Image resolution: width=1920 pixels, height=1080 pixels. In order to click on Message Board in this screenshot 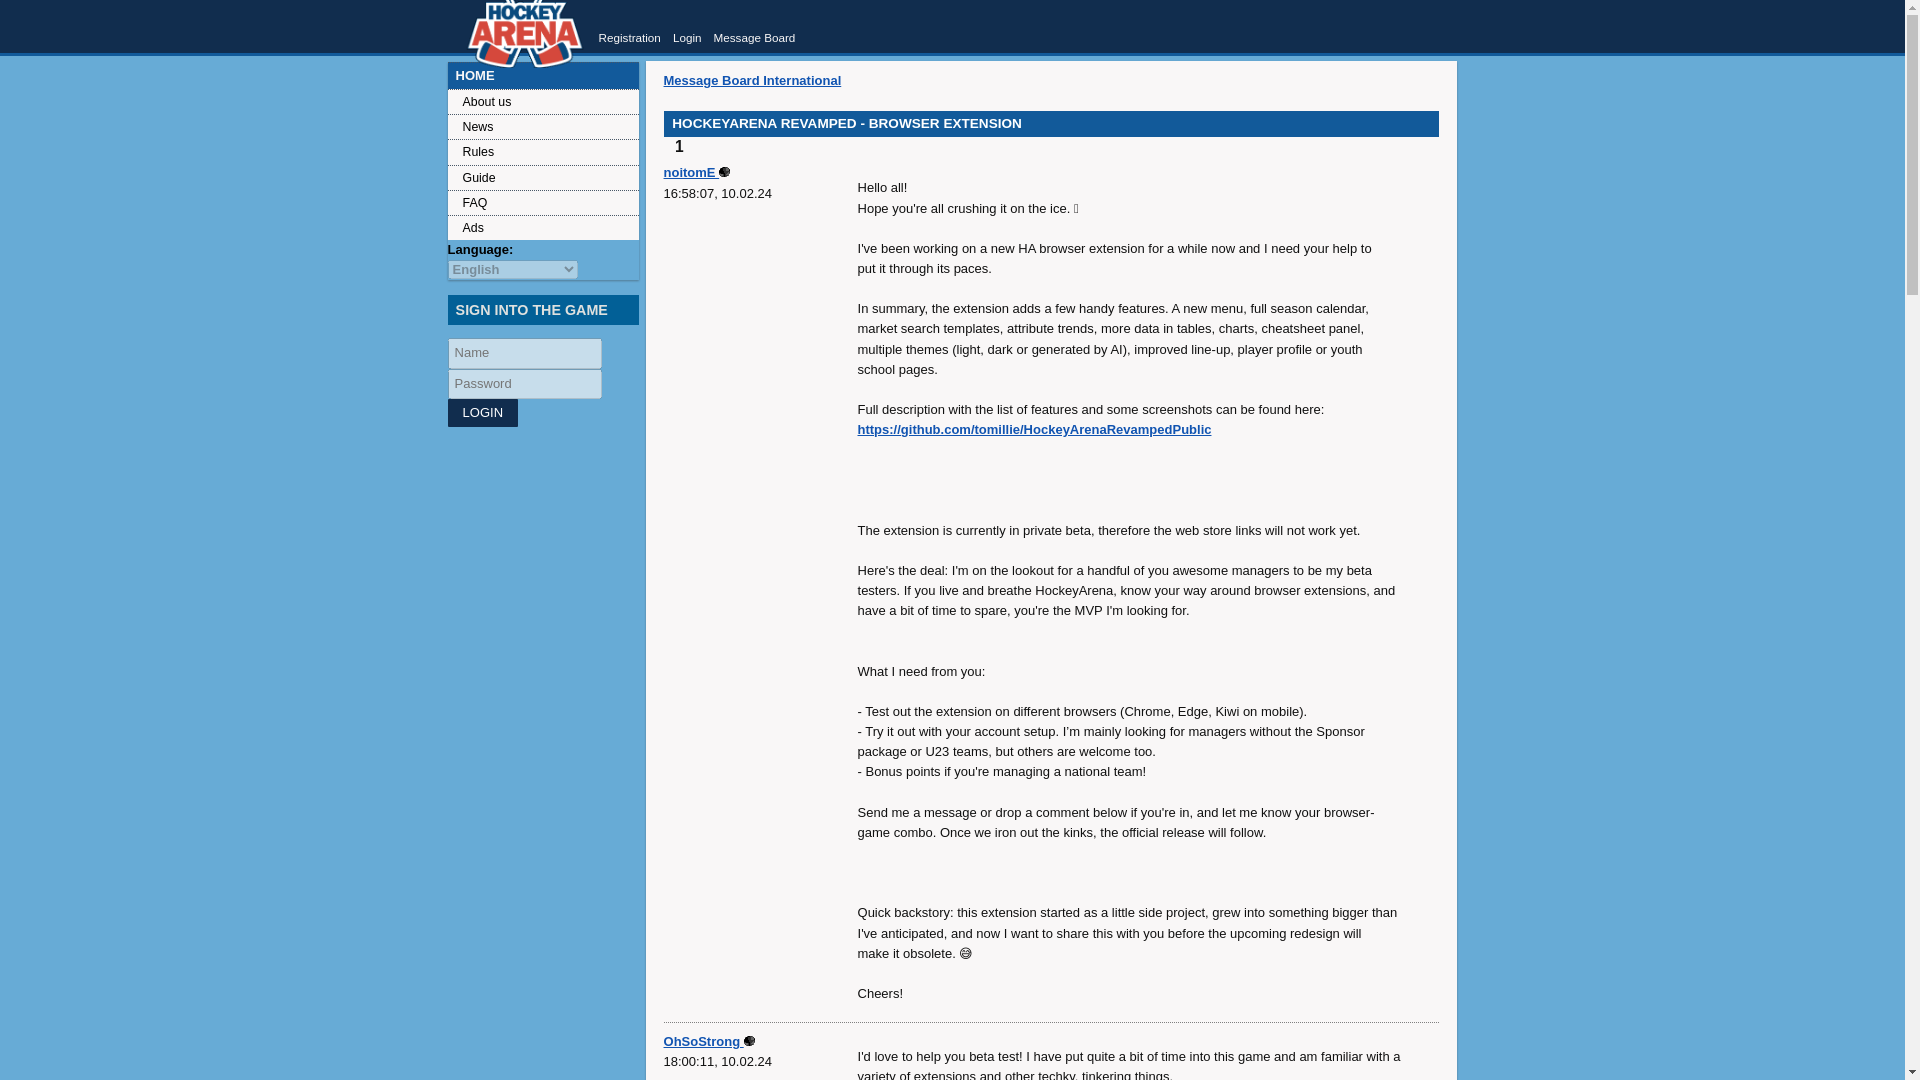, I will do `click(753, 38)`.